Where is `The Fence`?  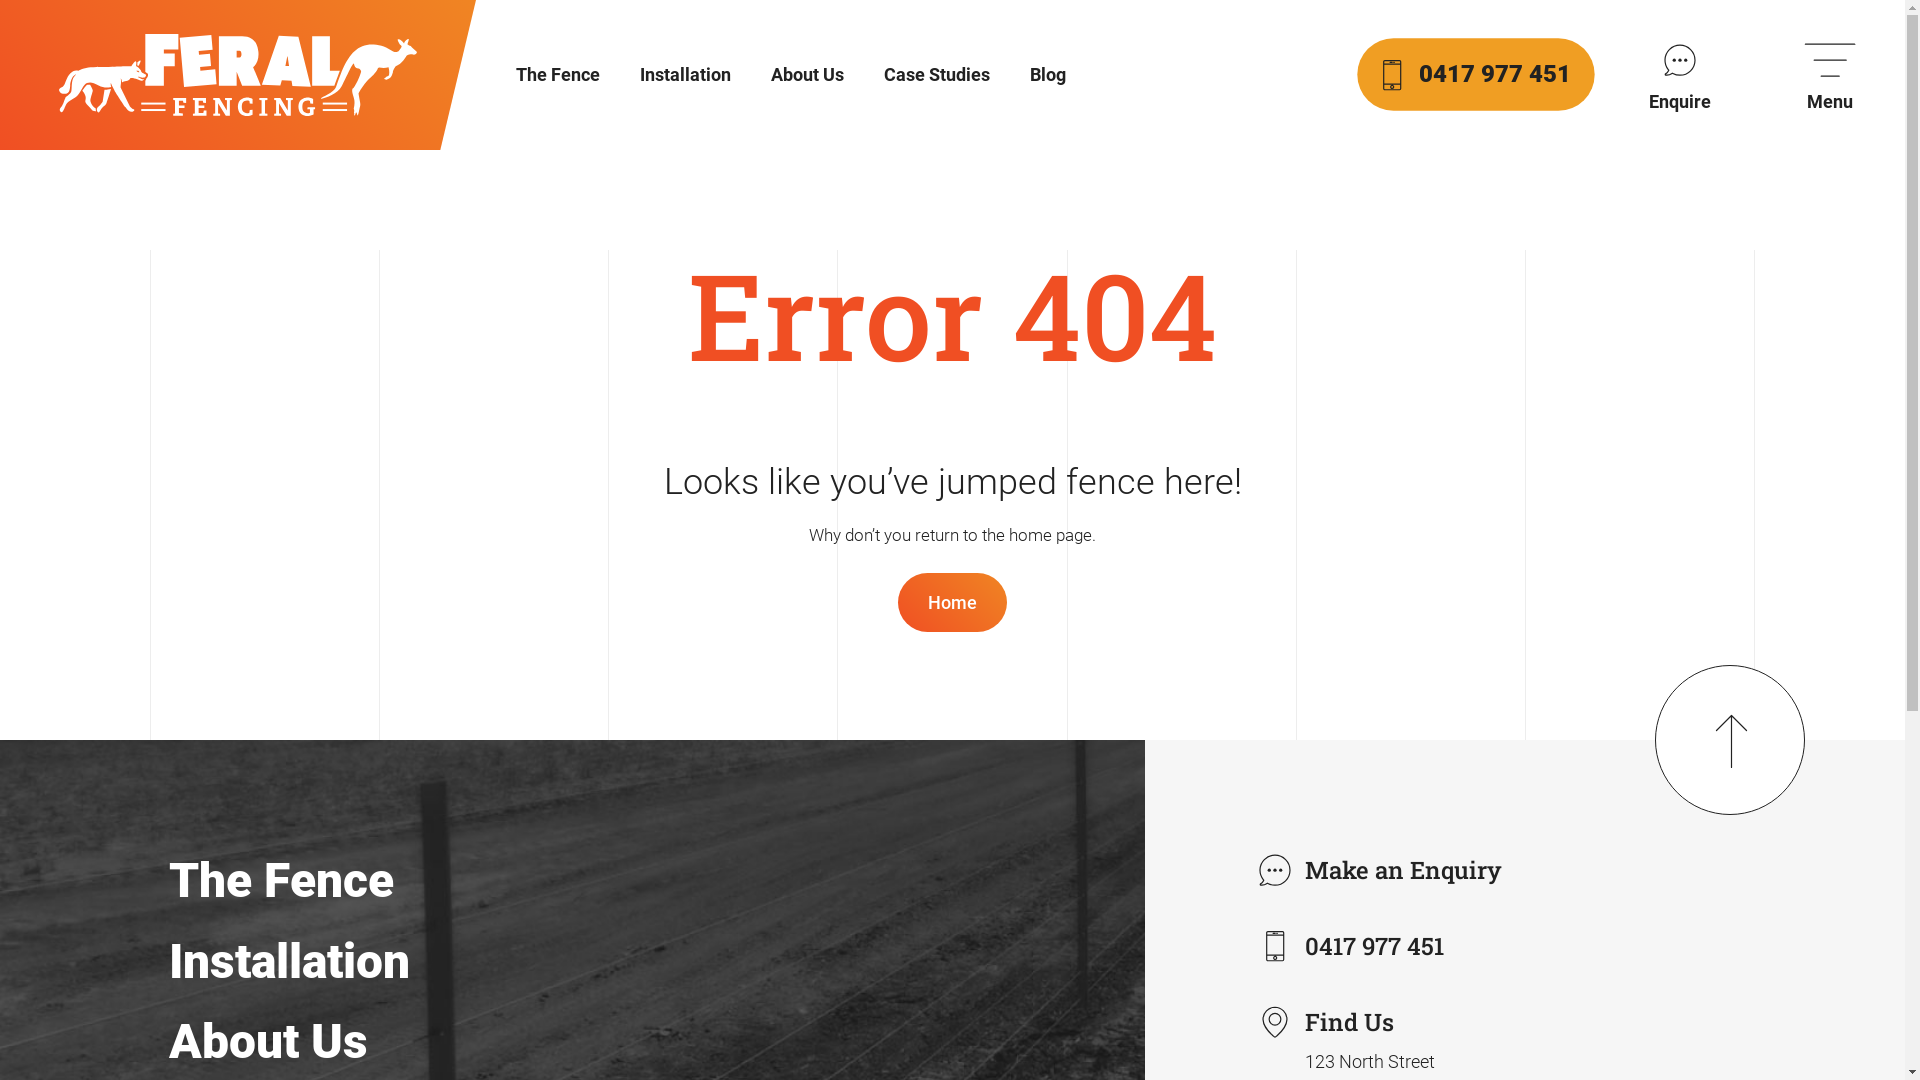 The Fence is located at coordinates (282, 880).